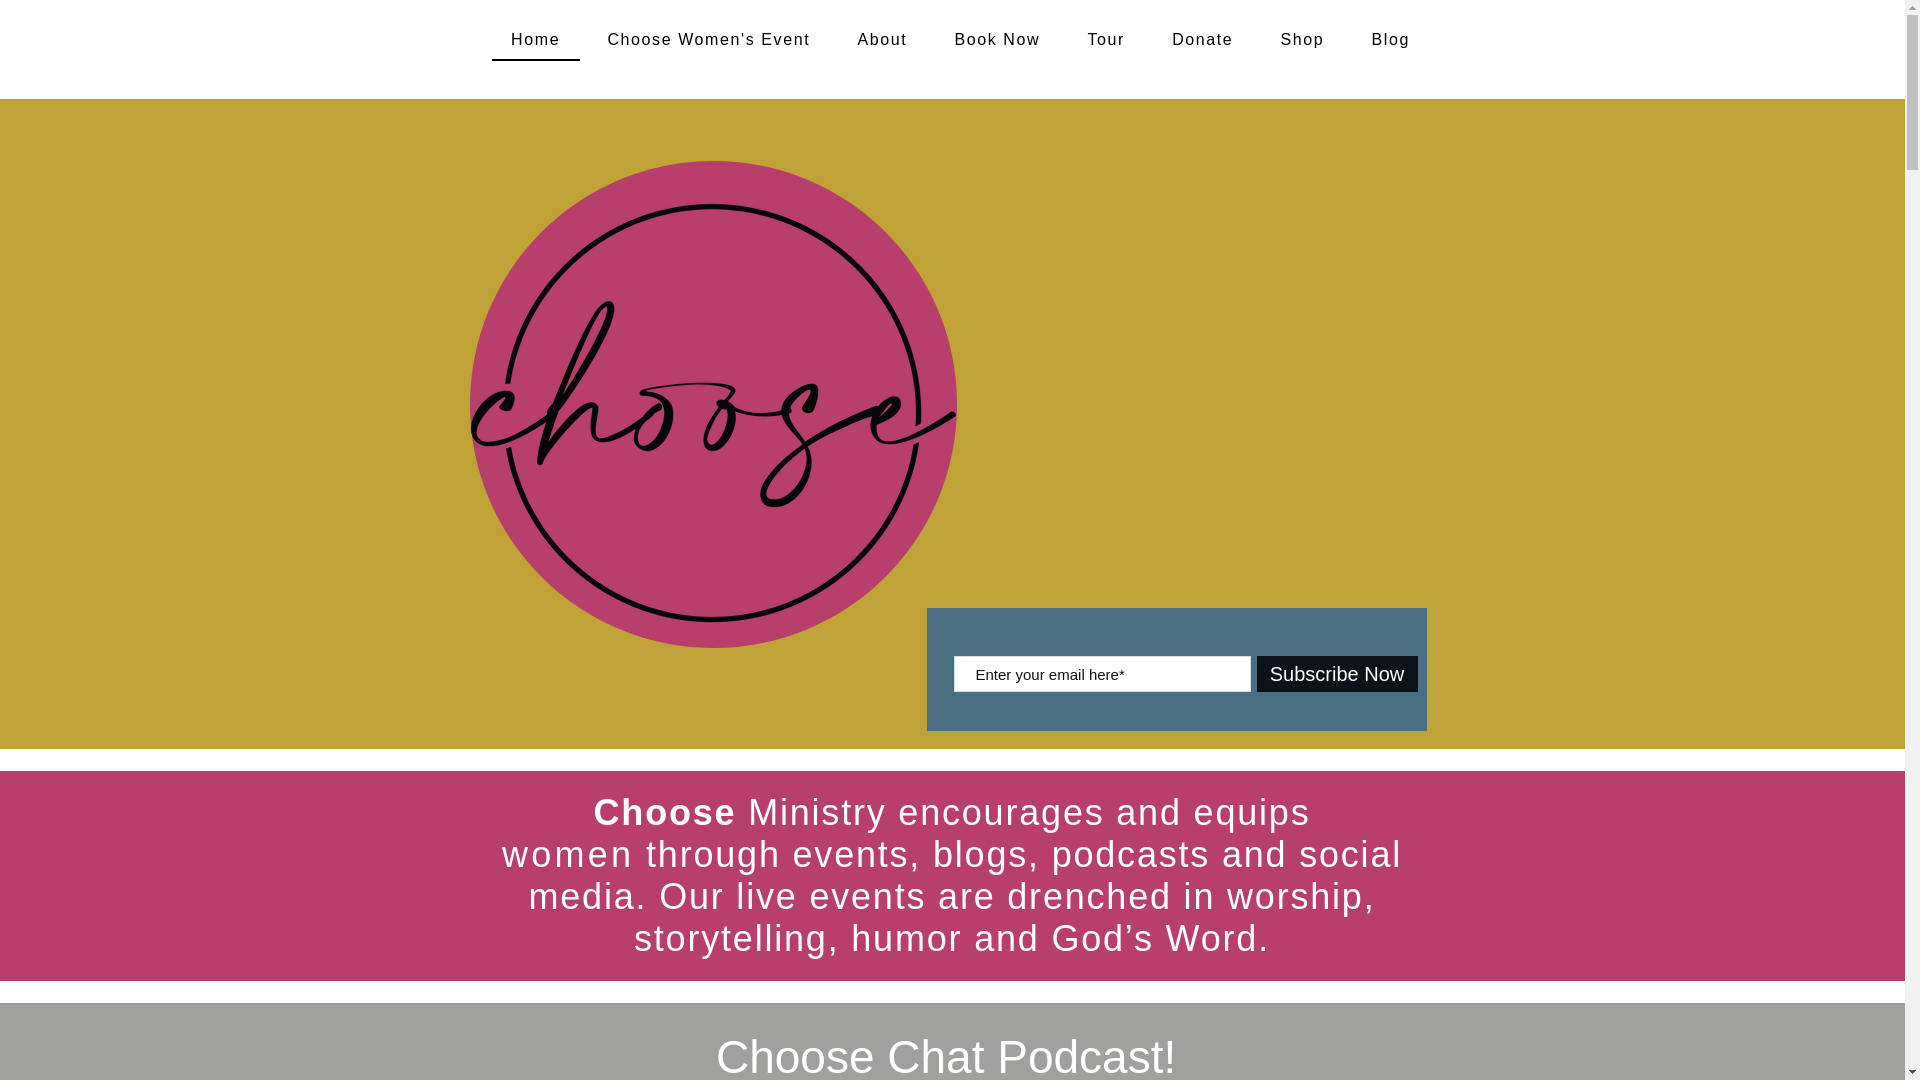 The height and width of the screenshot is (1080, 1920). What do you see at coordinates (1106, 40) in the screenshot?
I see `Tour` at bounding box center [1106, 40].